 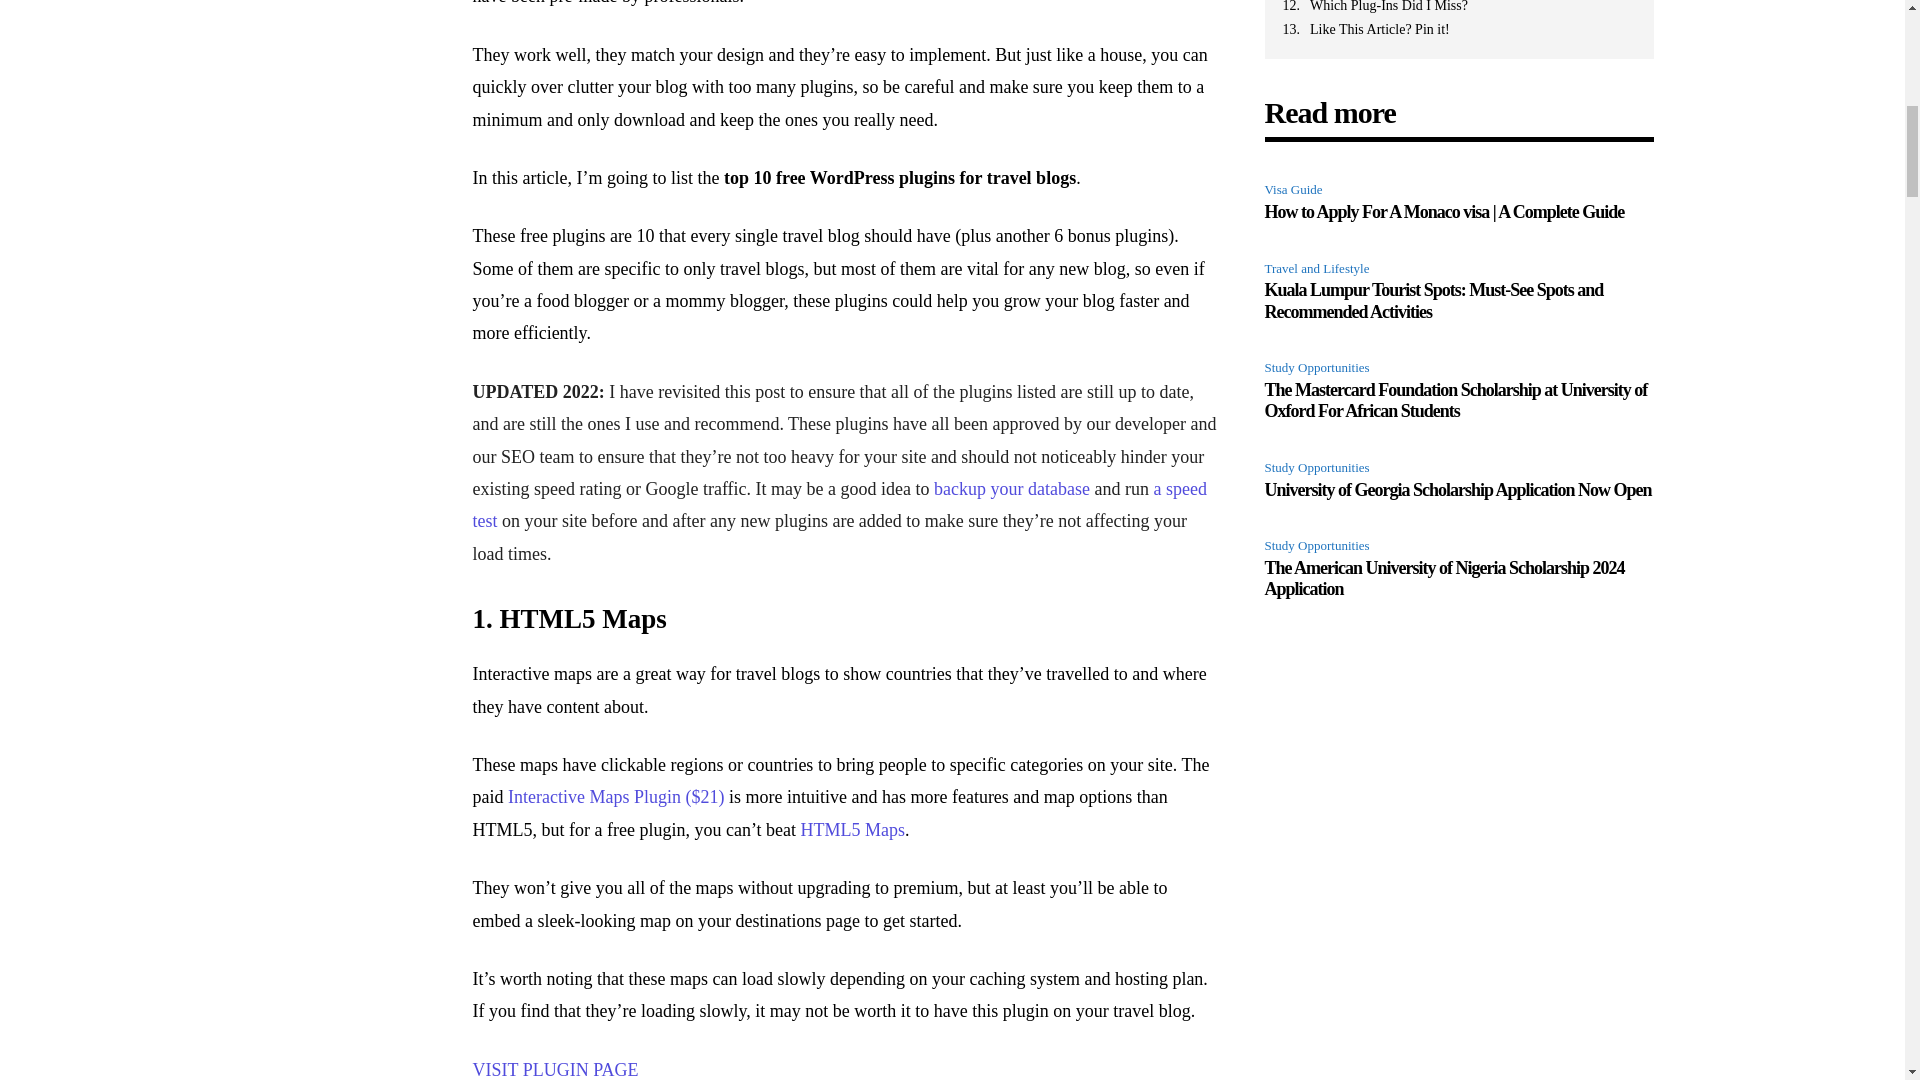 I want to click on VISIT PLUGIN PAGE, so click(x=554, y=1070).